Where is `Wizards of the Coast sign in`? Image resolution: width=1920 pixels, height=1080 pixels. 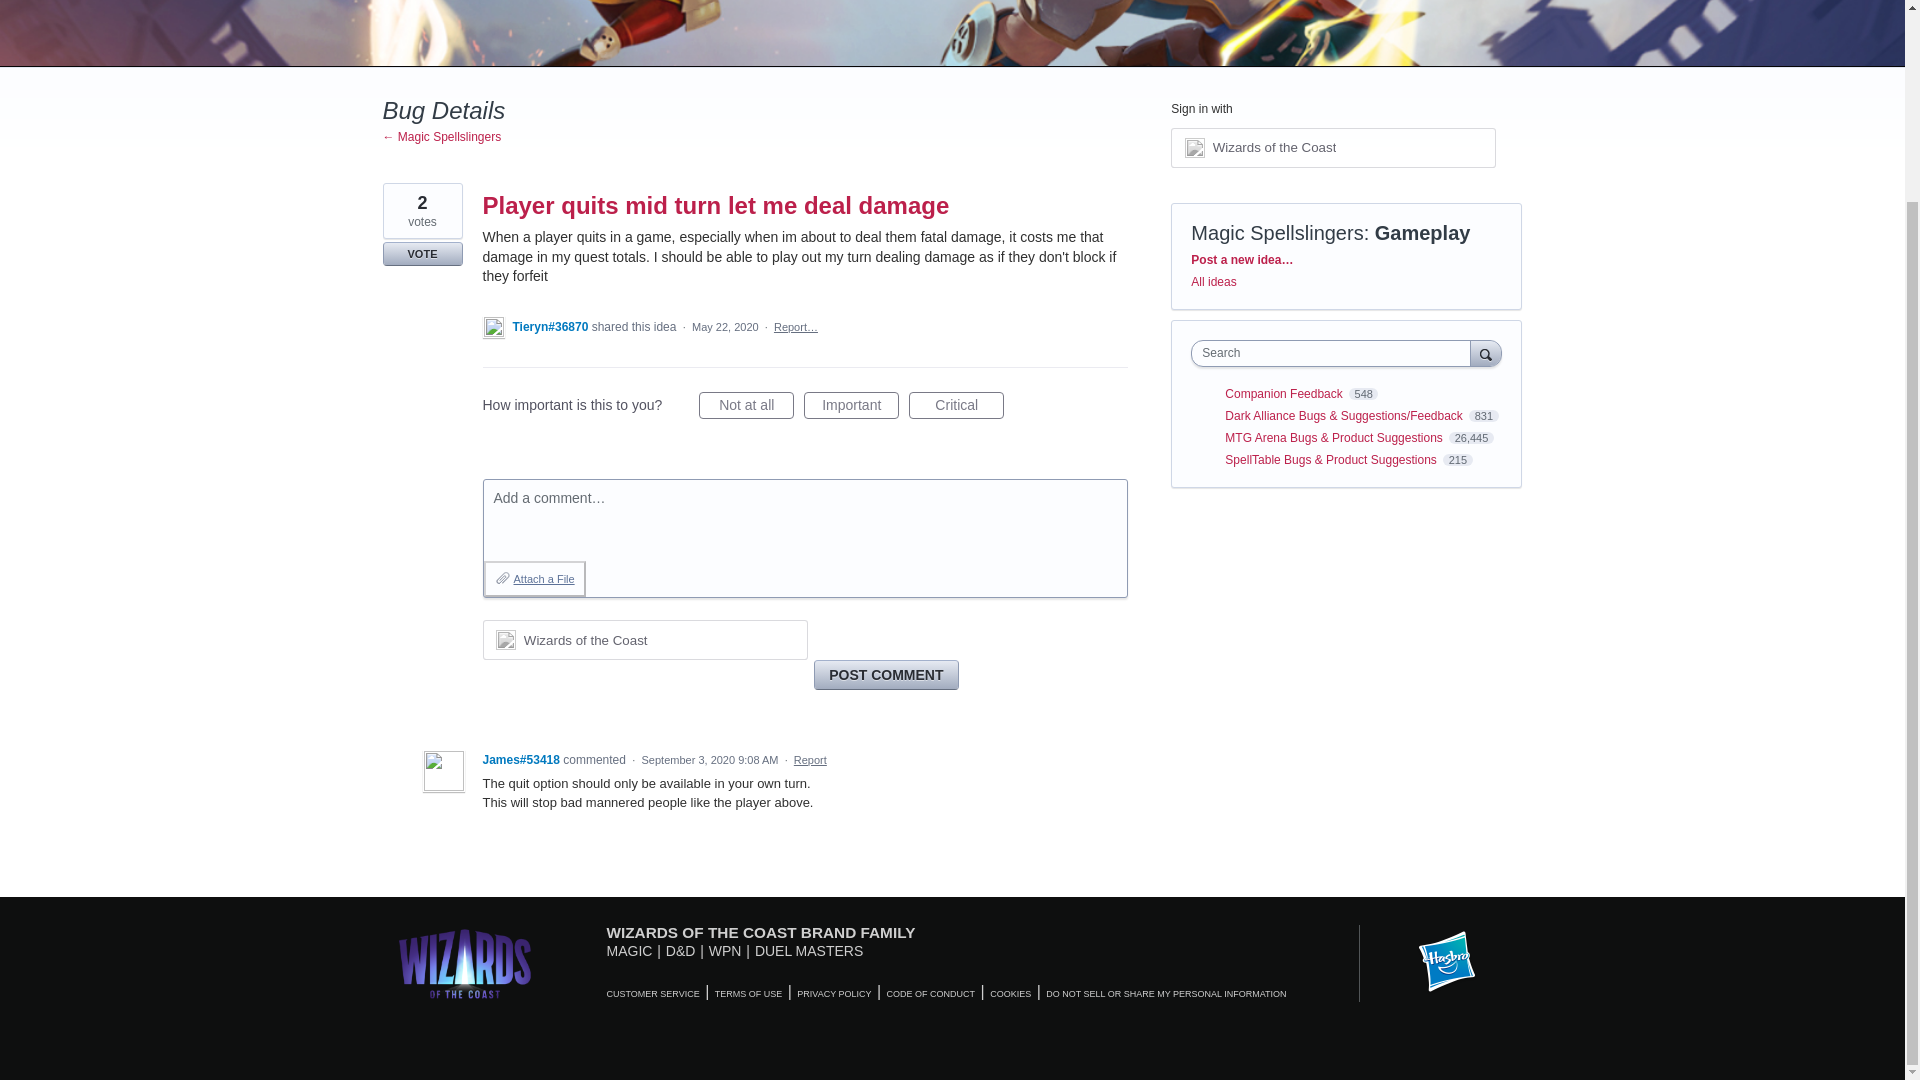 Wizards of the Coast sign in is located at coordinates (644, 639).